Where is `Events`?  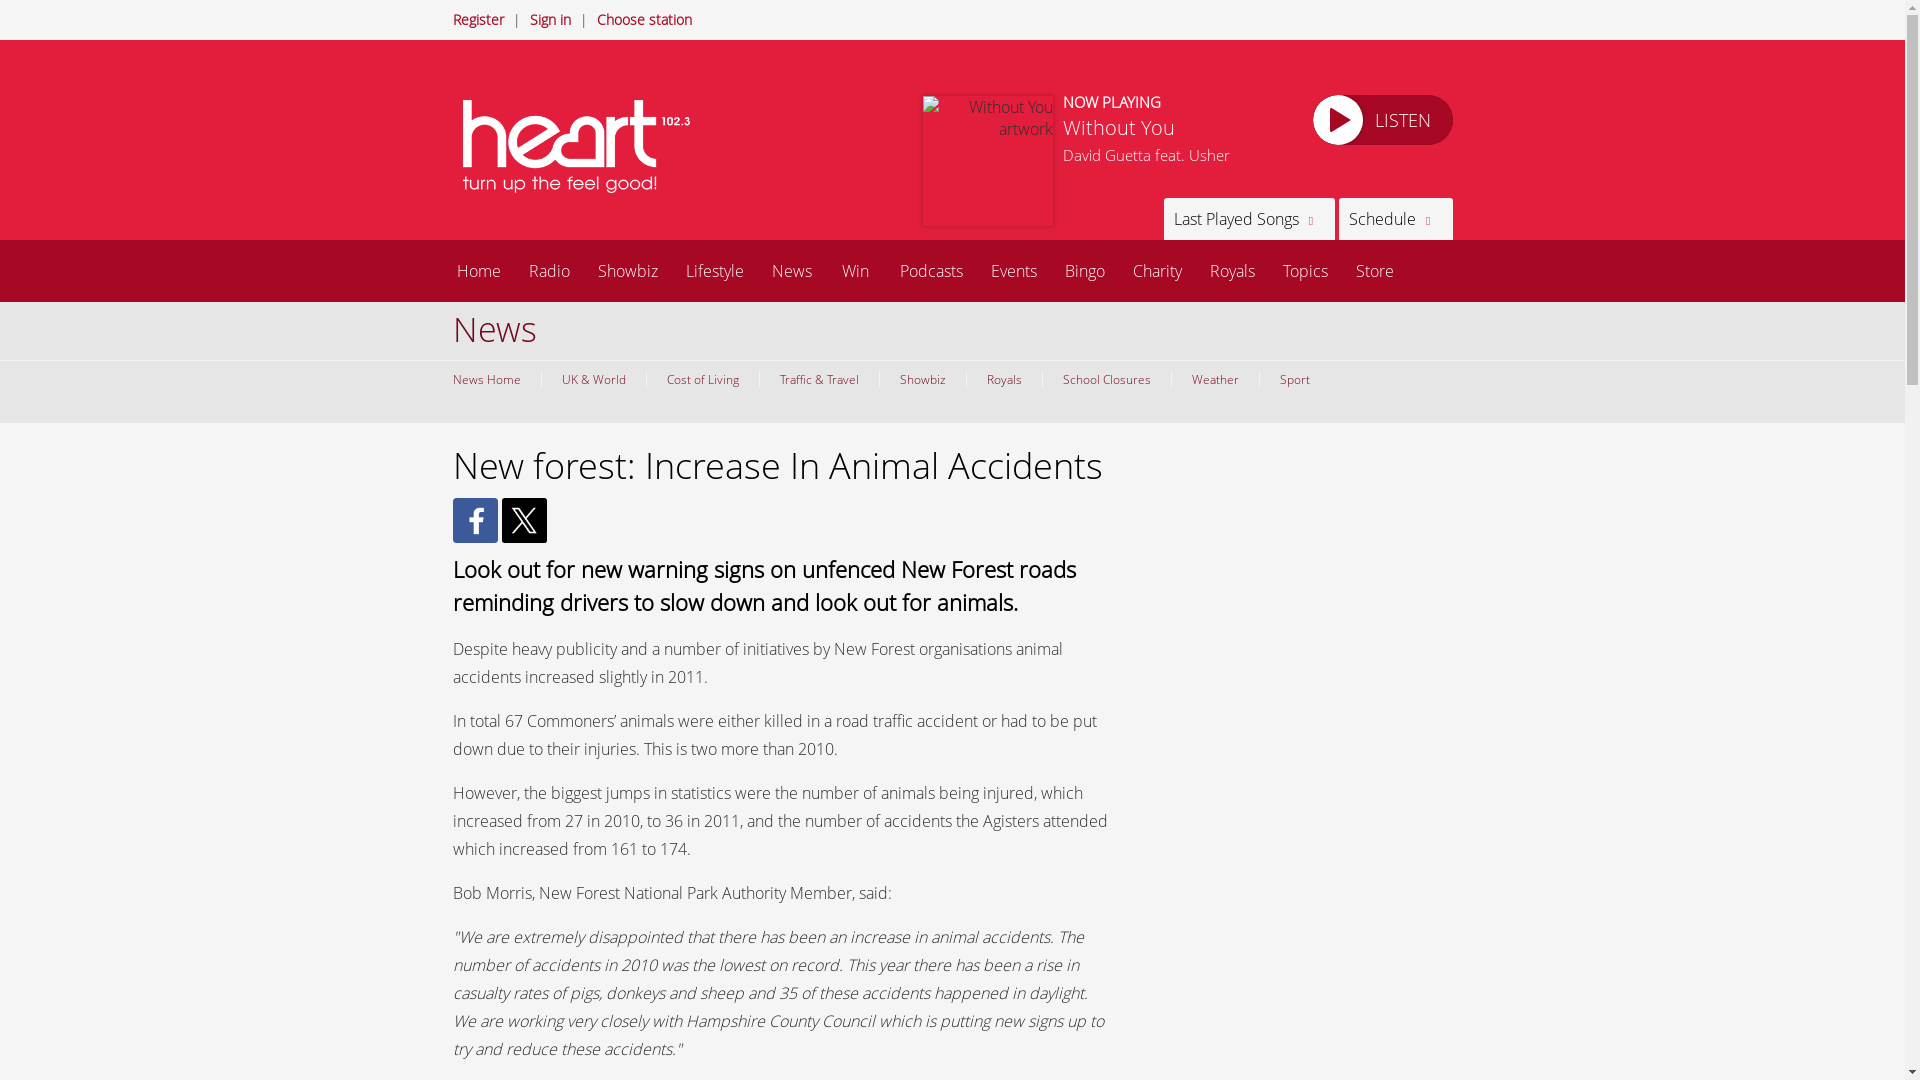 Events is located at coordinates (1012, 270).